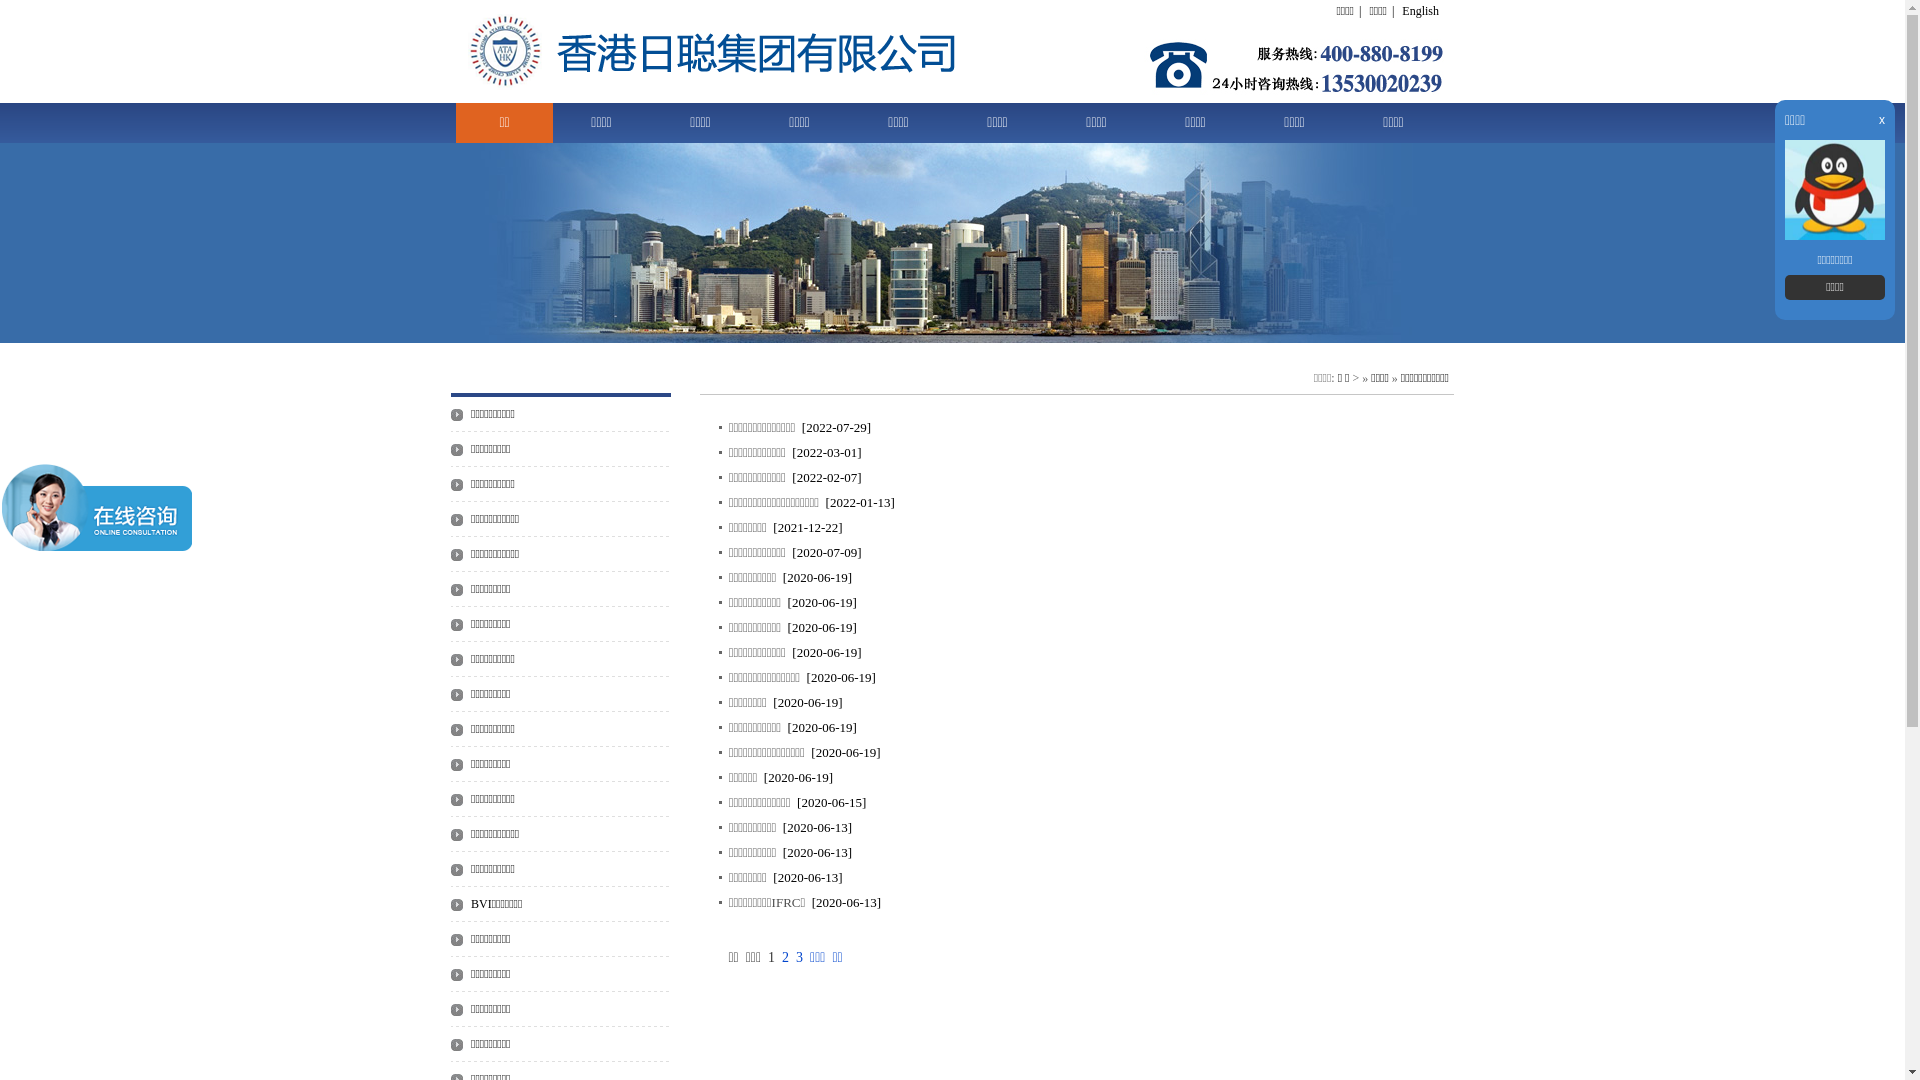 The width and height of the screenshot is (1920, 1080). Describe the element at coordinates (786, 958) in the screenshot. I see `2` at that location.